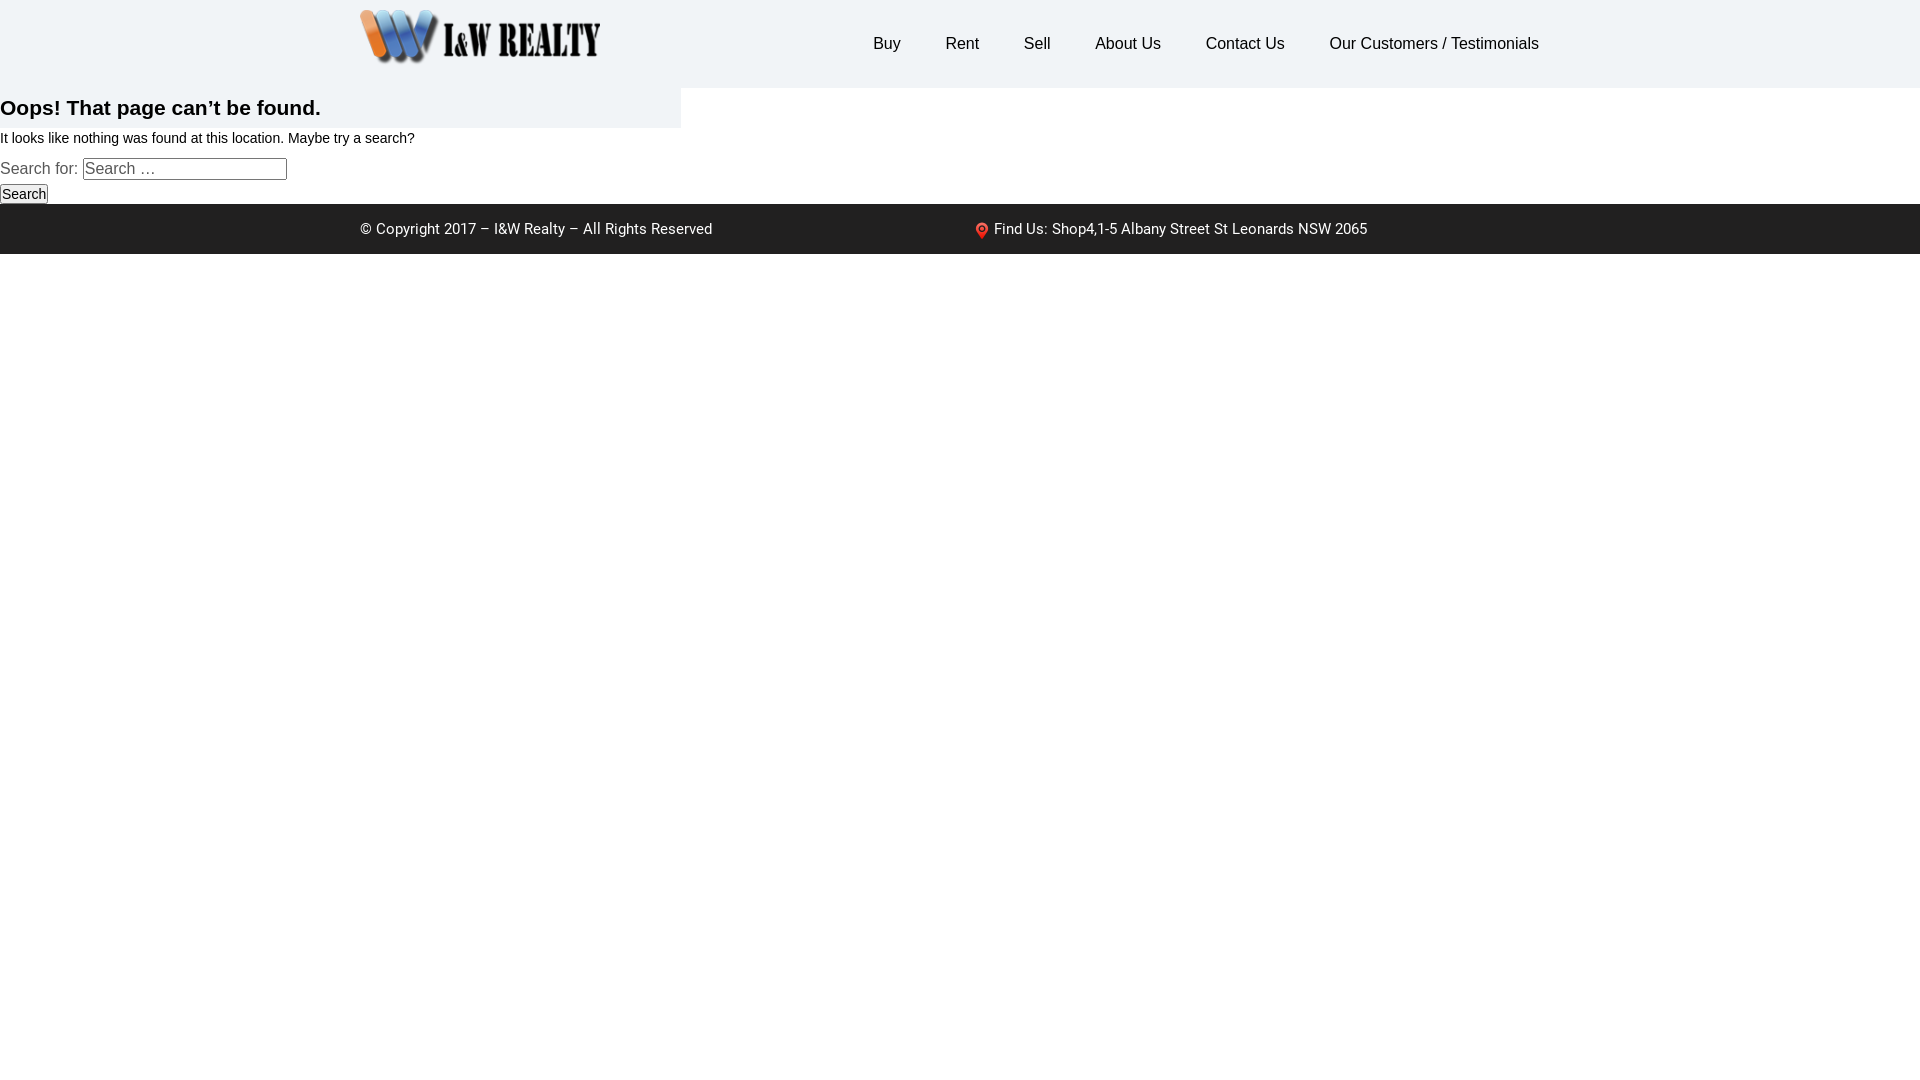  Describe the element at coordinates (1434, 44) in the screenshot. I see `Our Customers / Testimonials` at that location.